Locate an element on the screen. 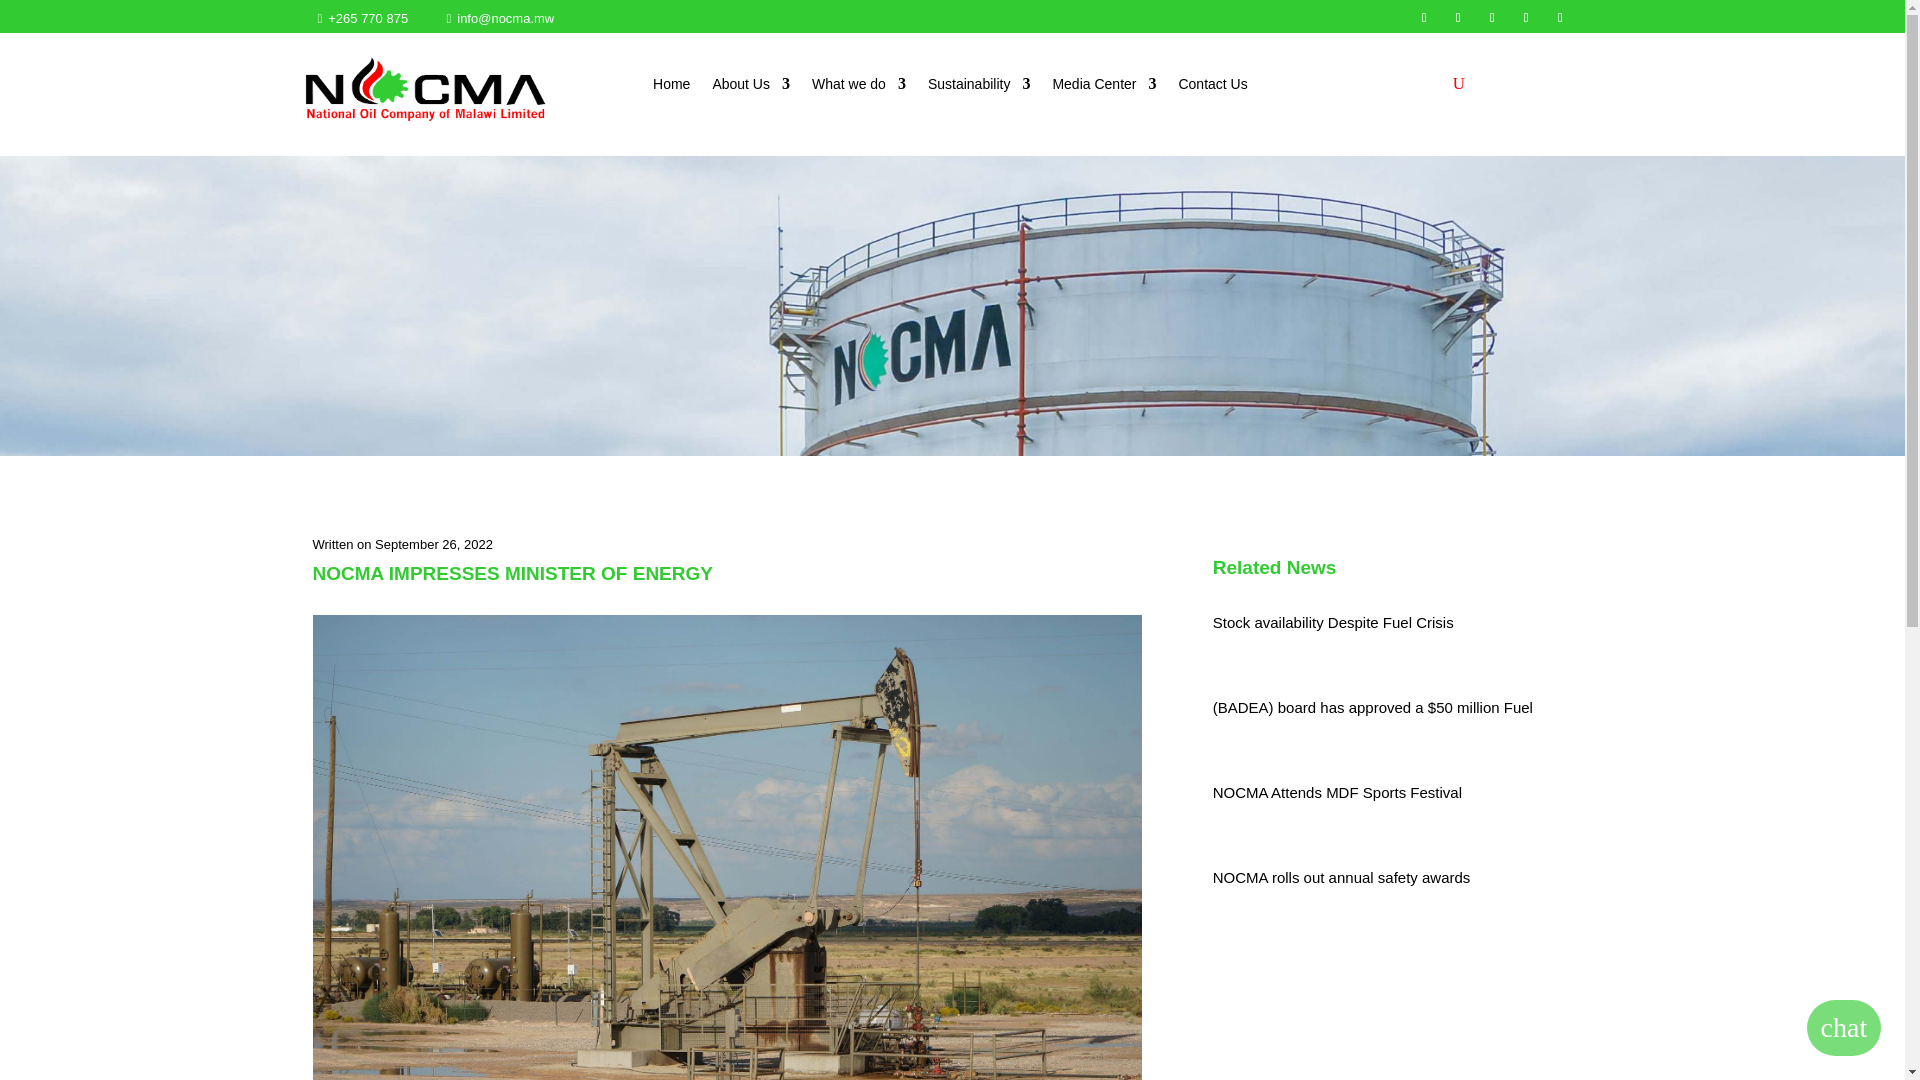 The image size is (1920, 1080). Follow on LinkedIn is located at coordinates (1526, 18).